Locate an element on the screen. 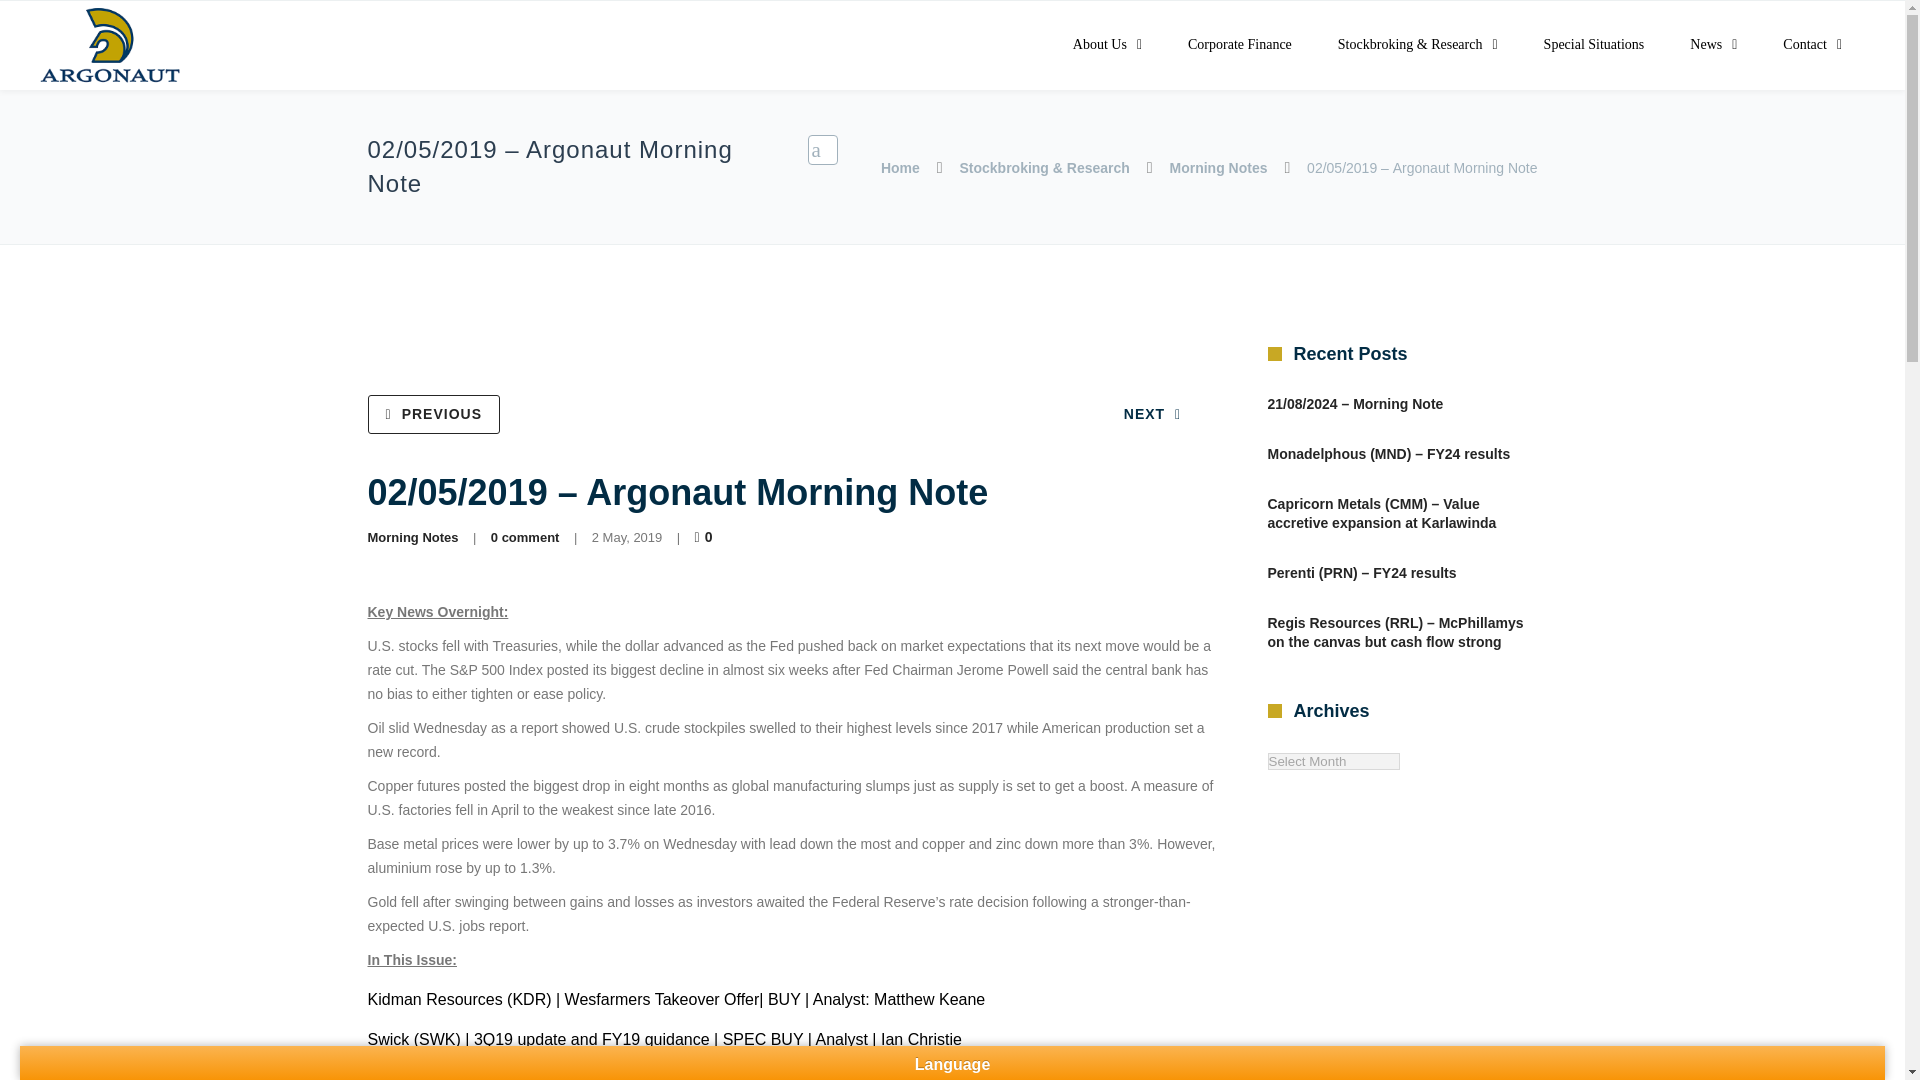  Corporate Finance is located at coordinates (1240, 45).